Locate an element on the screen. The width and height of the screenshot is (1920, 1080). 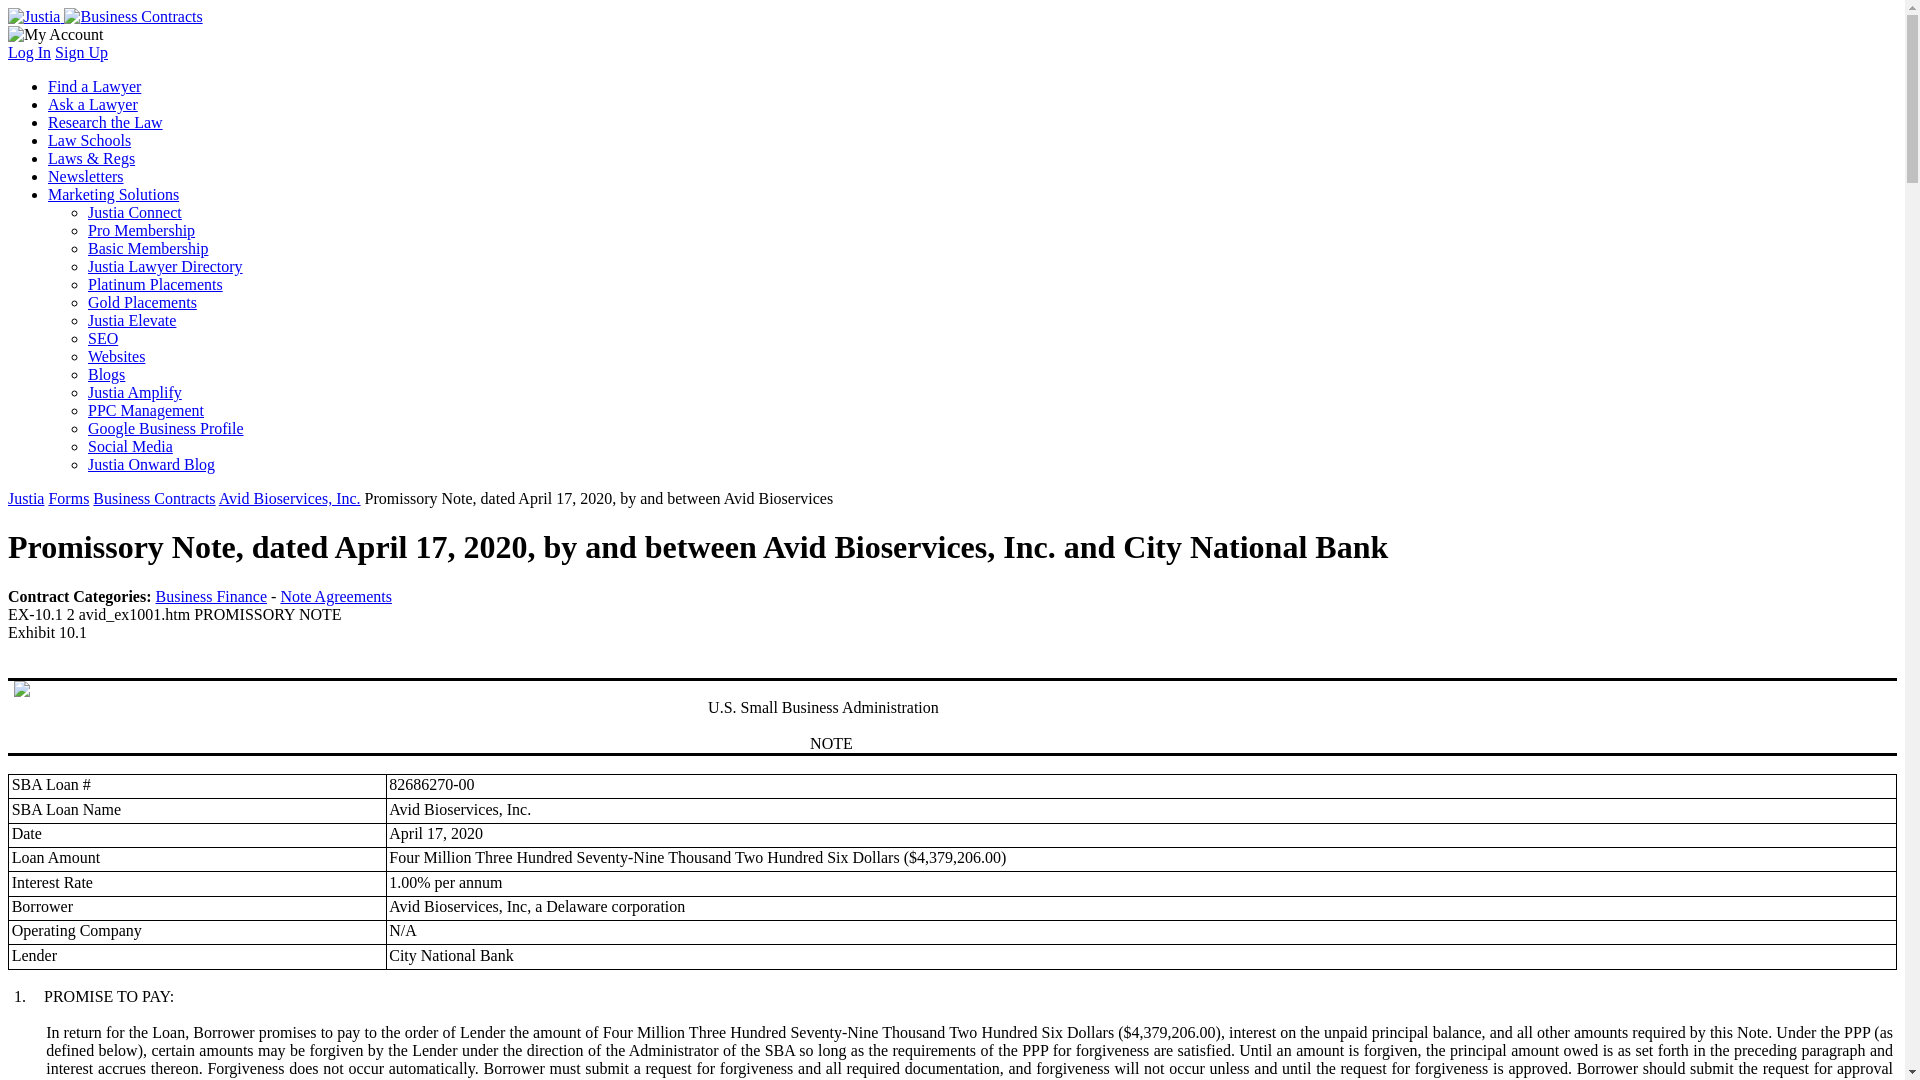
Basic Membership is located at coordinates (148, 248).